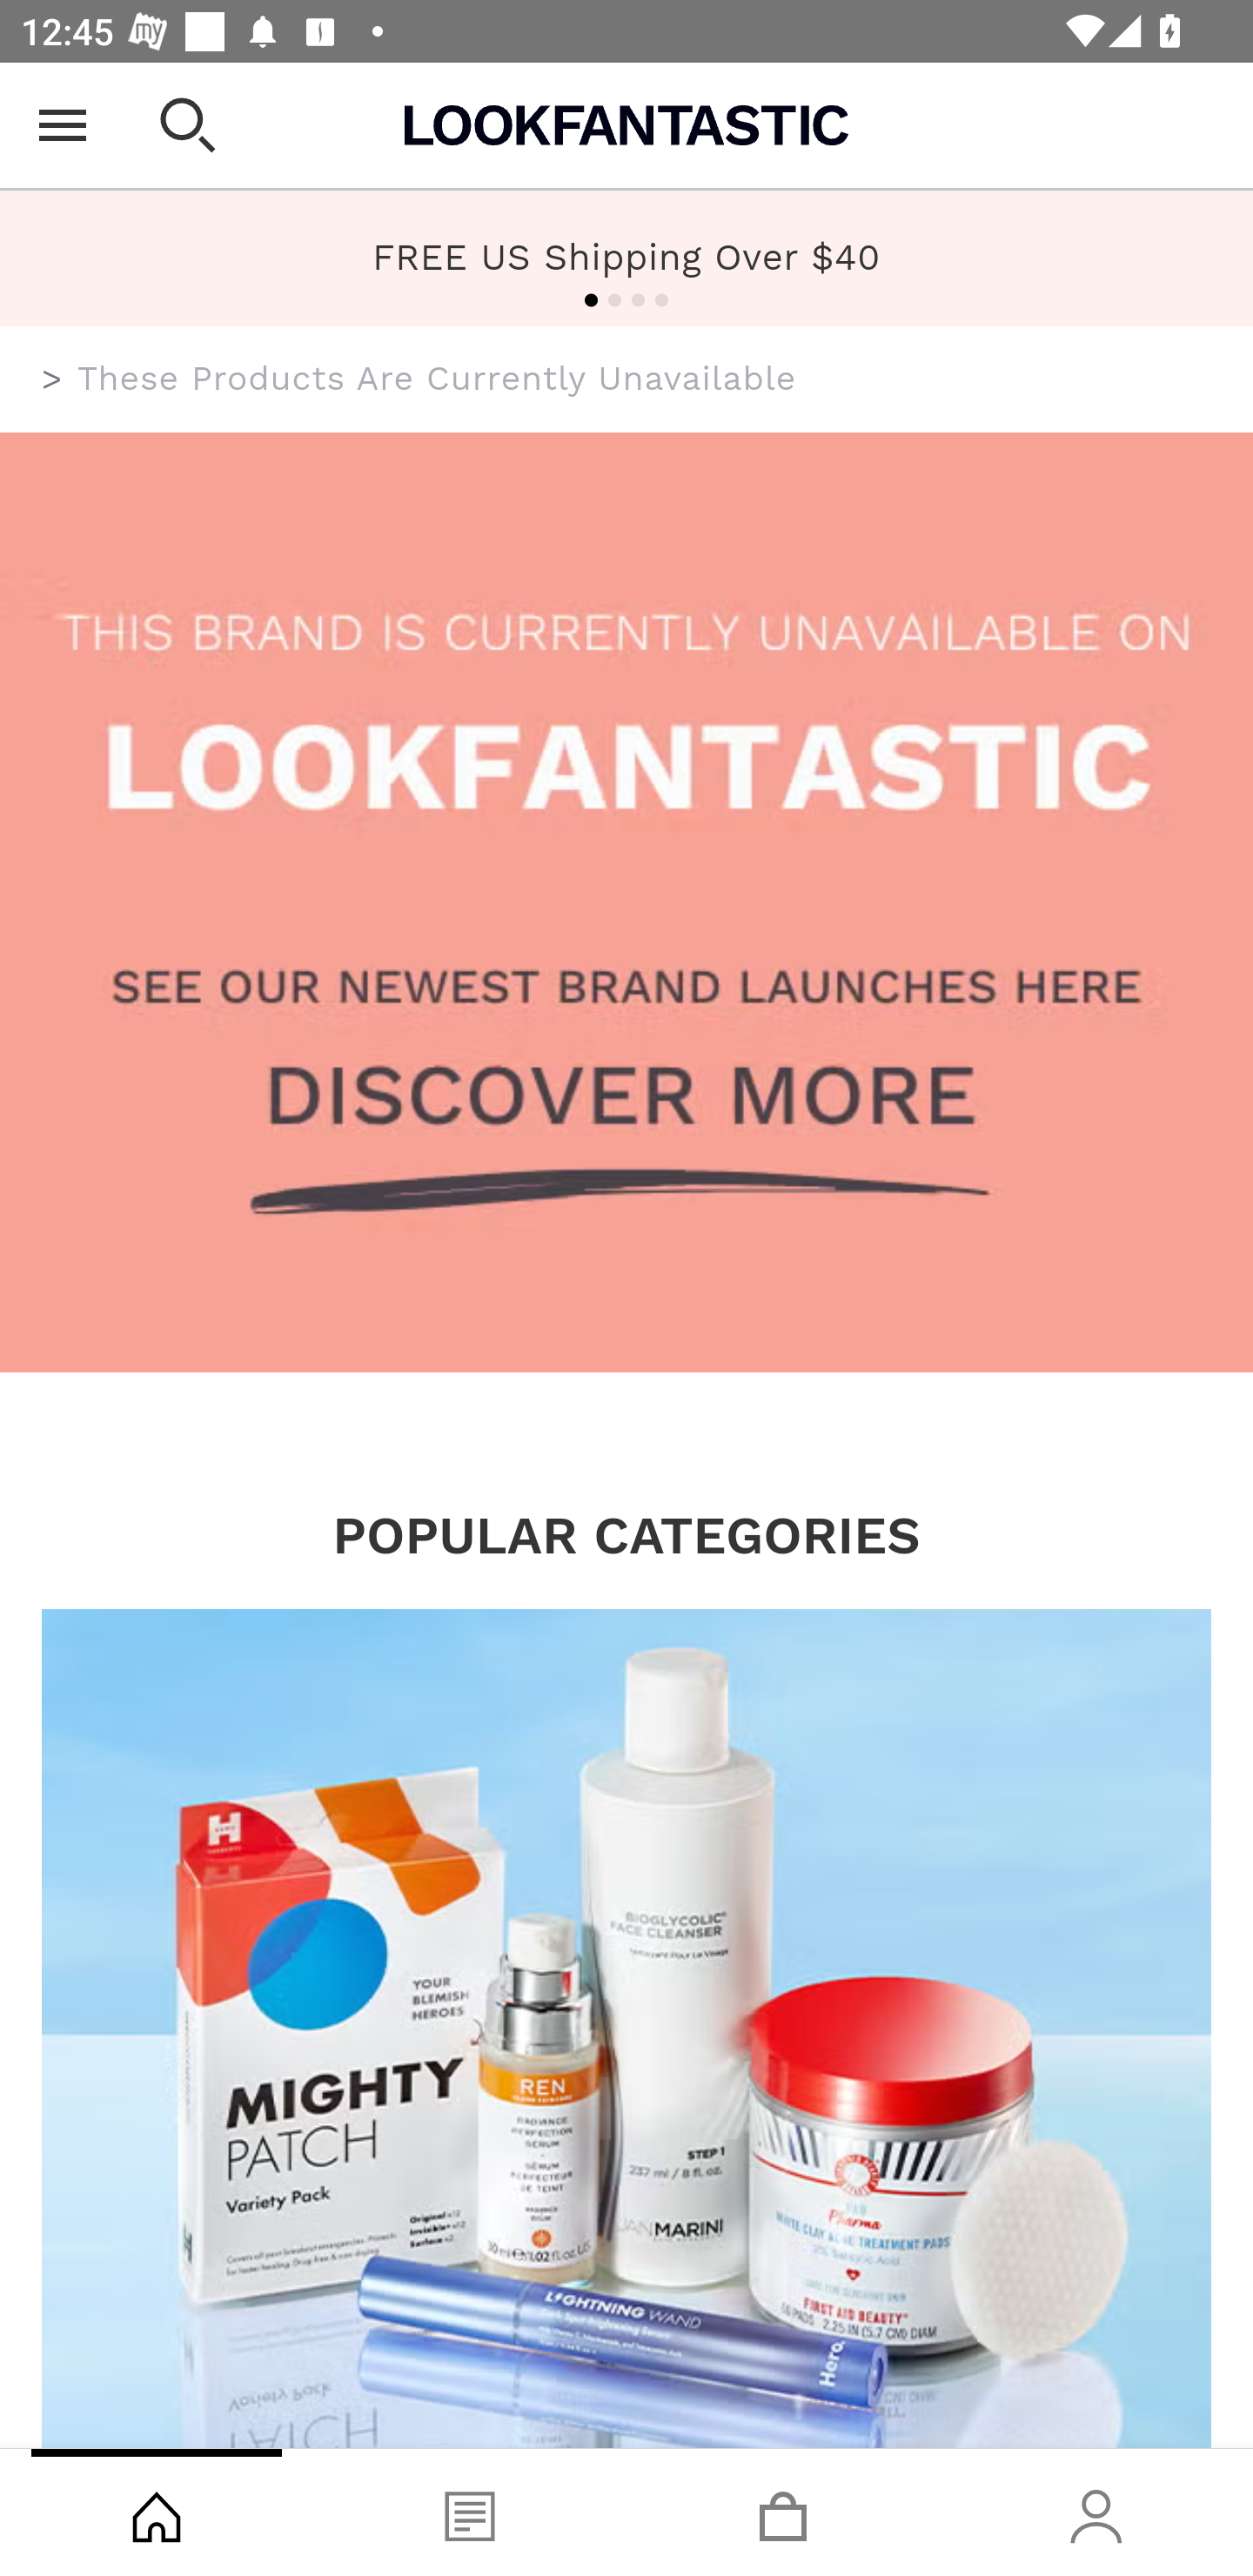 This screenshot has width=1253, height=2576. I want to click on us.lookfantastic, so click(52, 379).